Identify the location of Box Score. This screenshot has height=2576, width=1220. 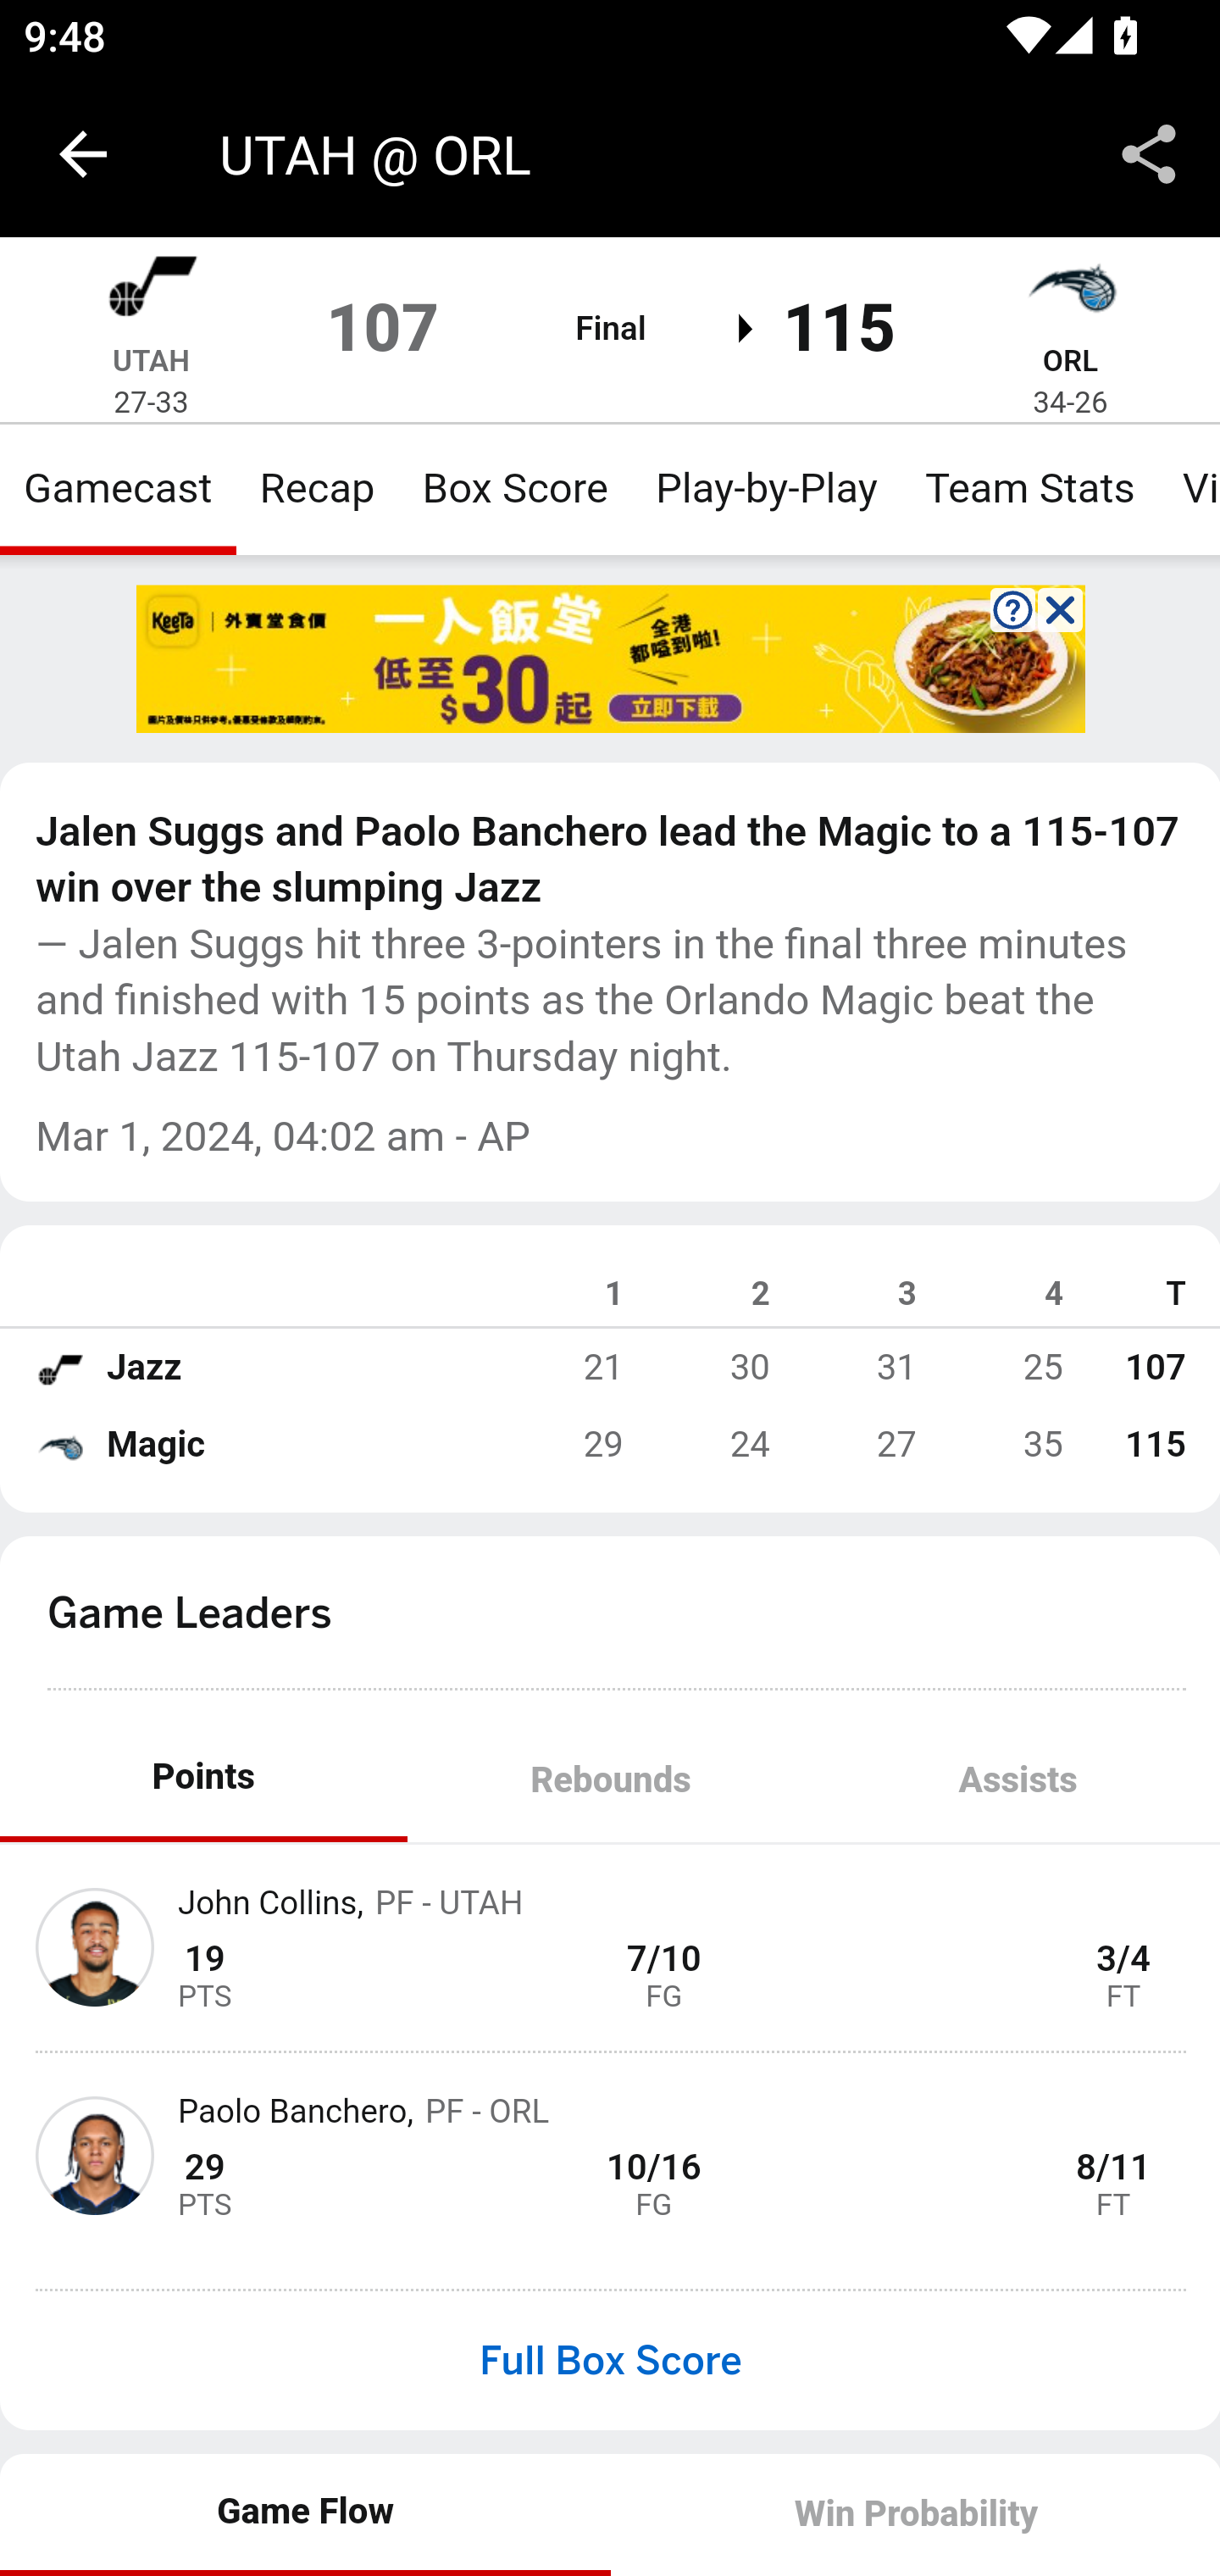
(515, 488).